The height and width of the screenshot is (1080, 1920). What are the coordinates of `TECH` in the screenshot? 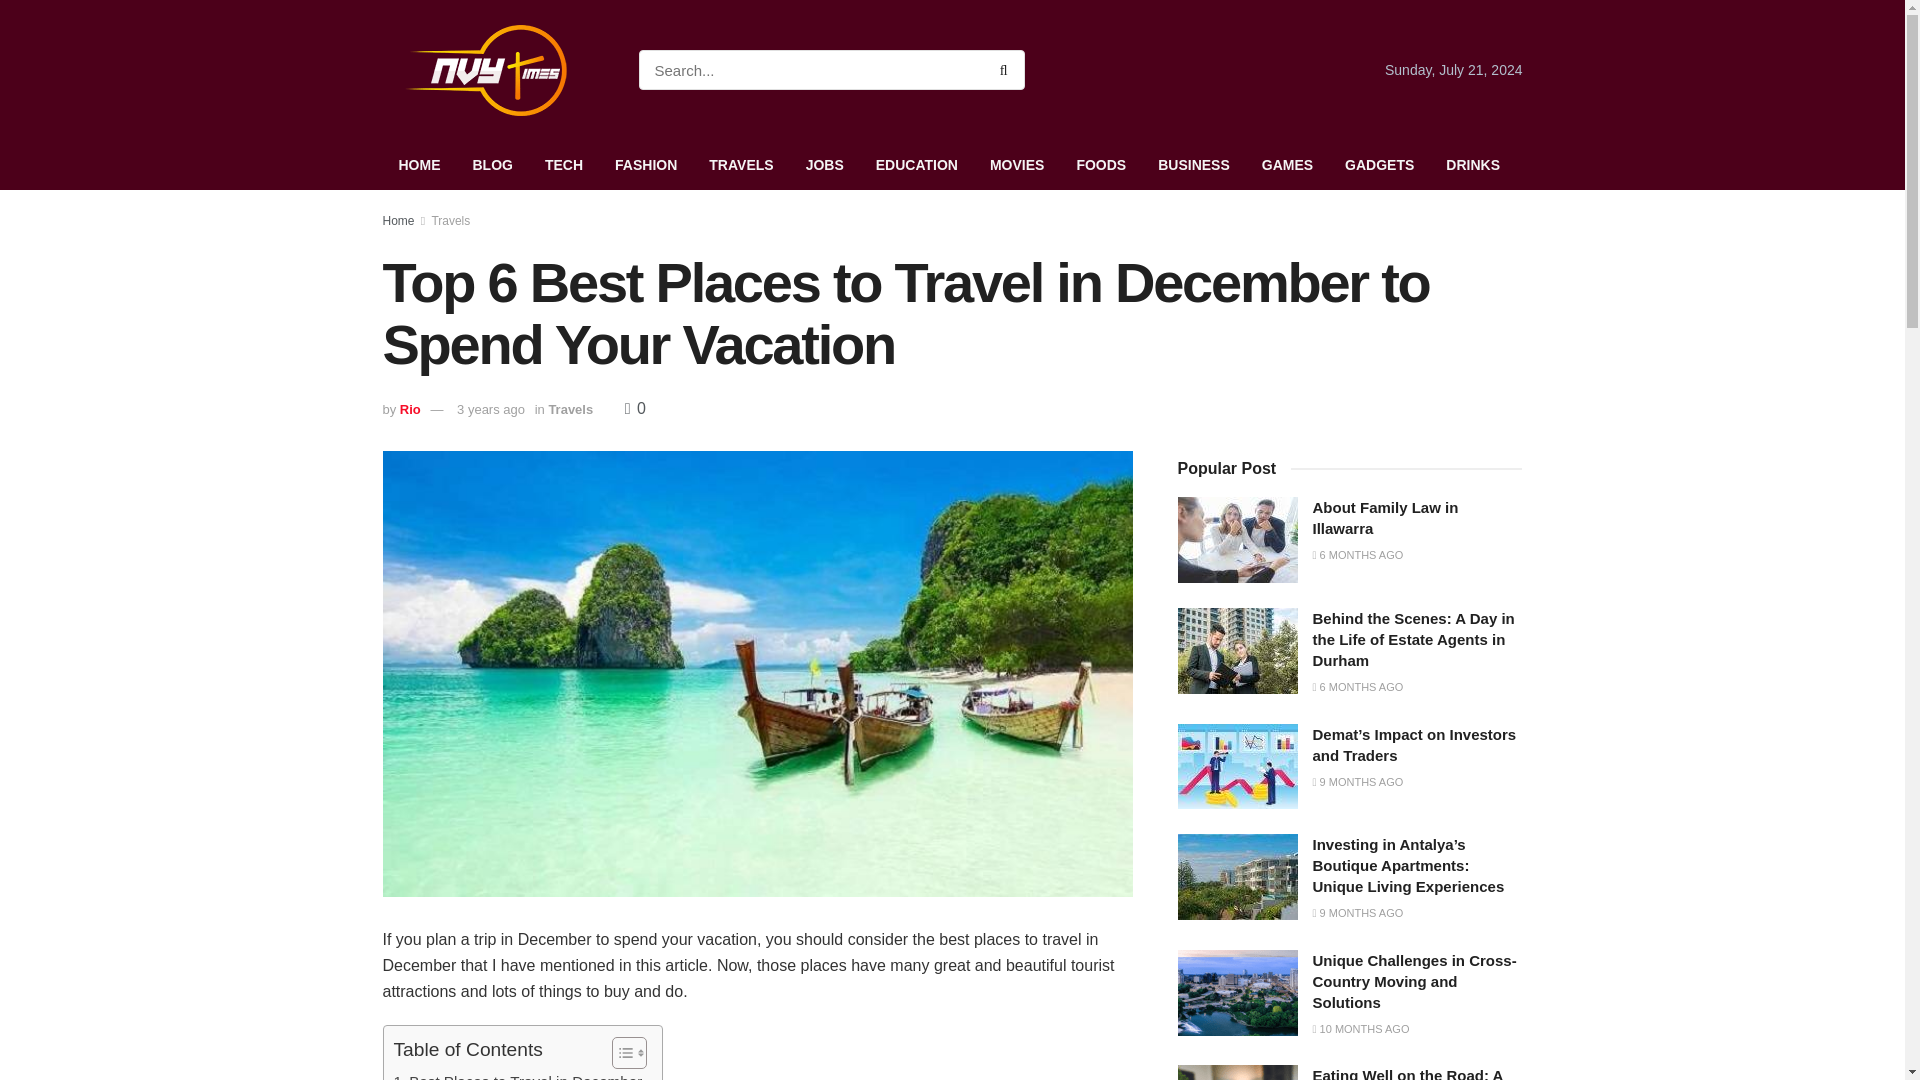 It's located at (564, 165).